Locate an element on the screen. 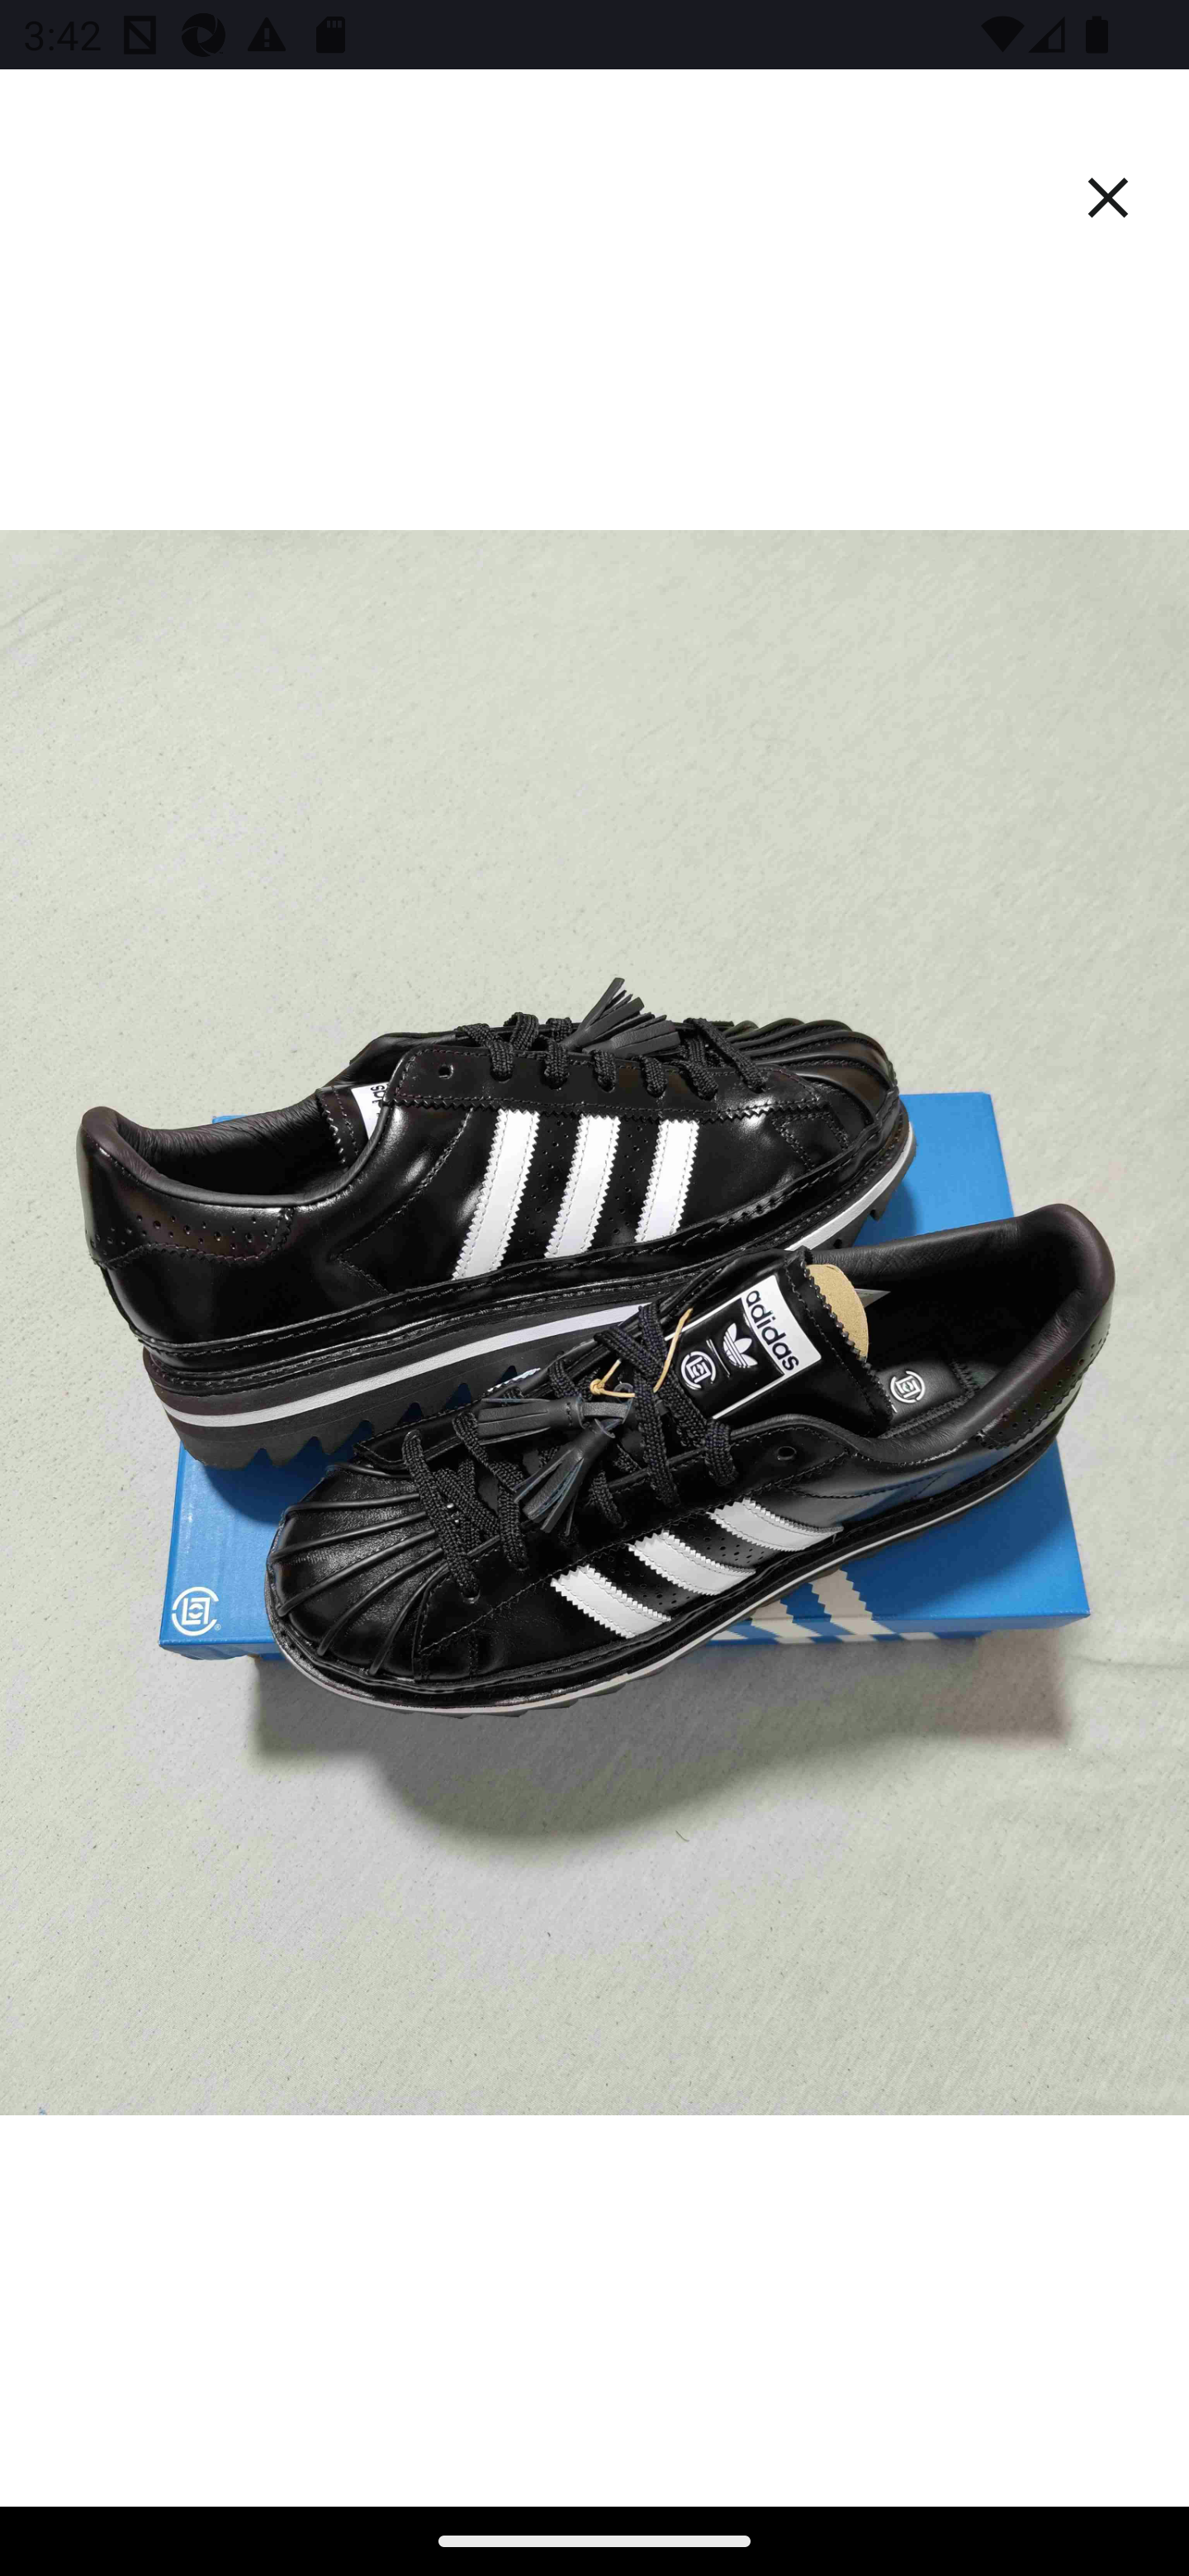 The image size is (1189, 2576). 󰅖 is located at coordinates (1108, 197).